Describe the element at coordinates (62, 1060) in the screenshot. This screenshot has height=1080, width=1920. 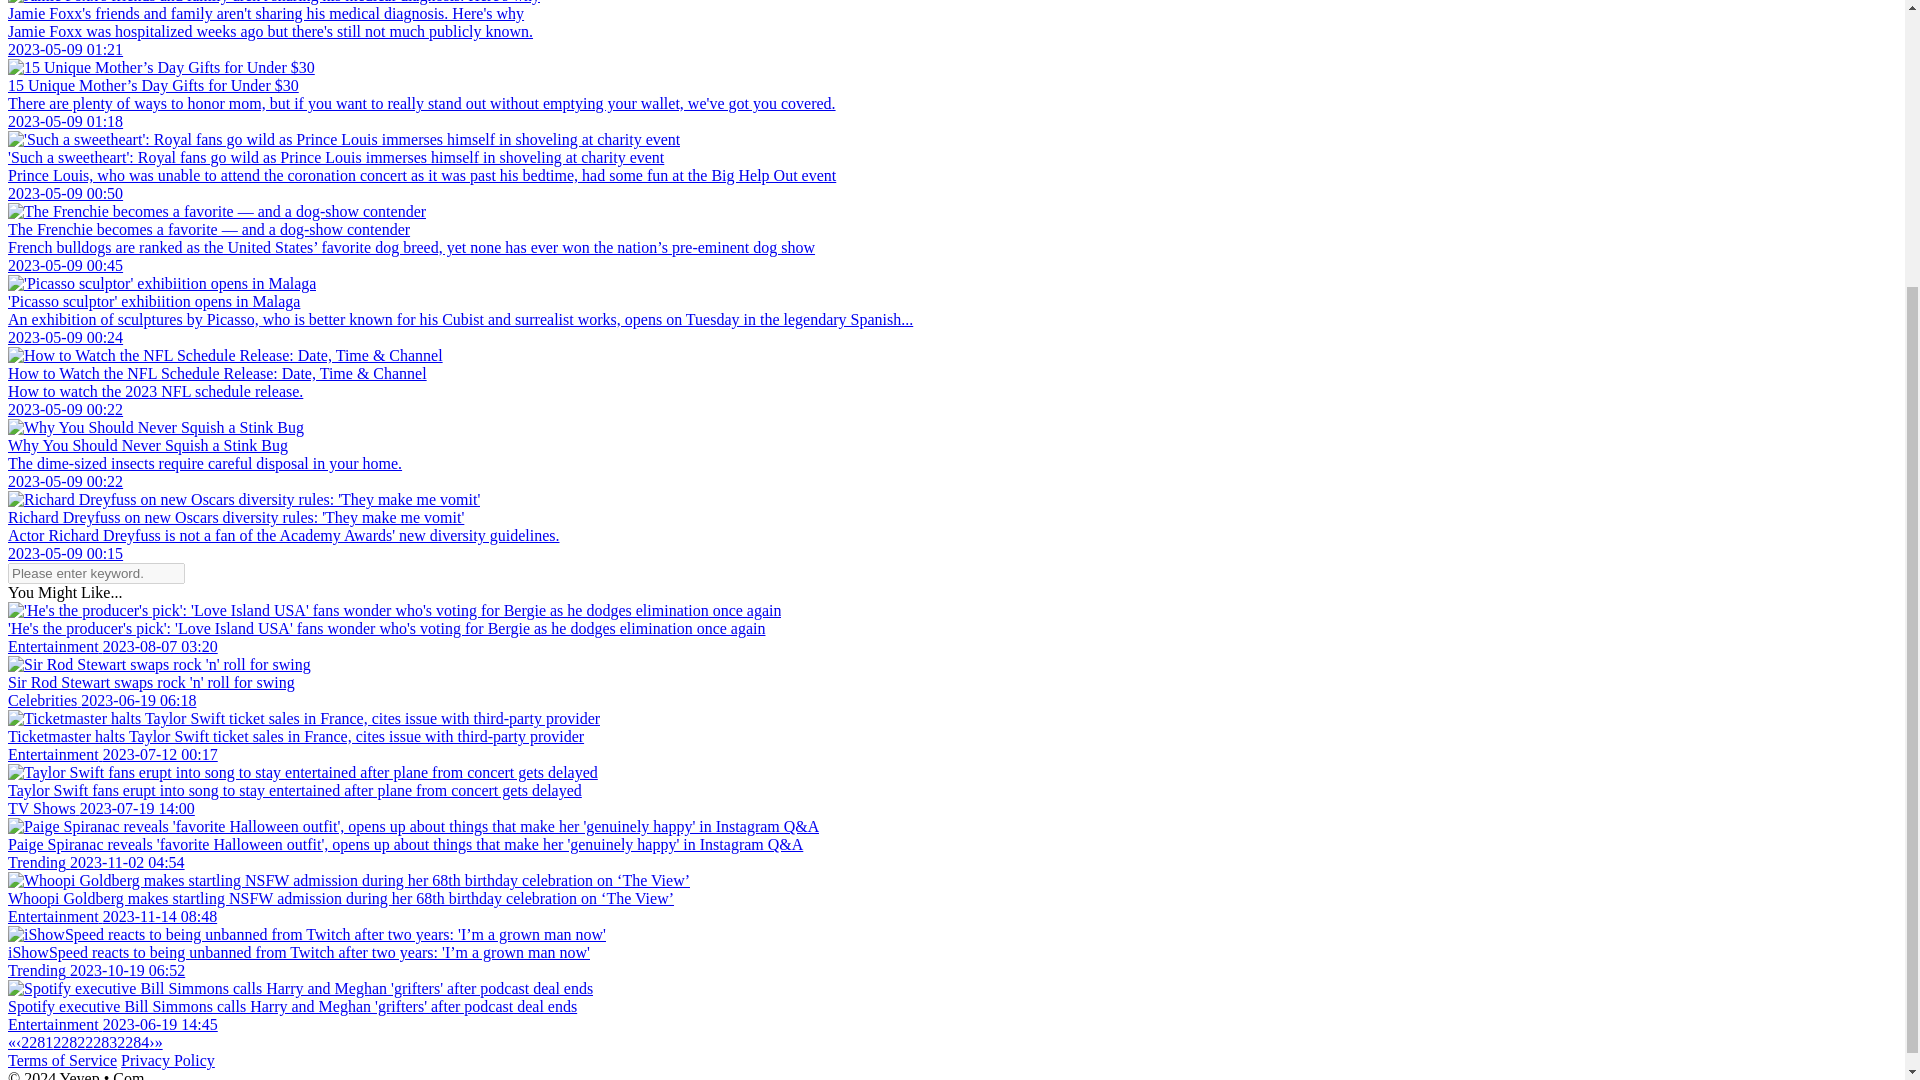
I see `Terms of Service` at that location.